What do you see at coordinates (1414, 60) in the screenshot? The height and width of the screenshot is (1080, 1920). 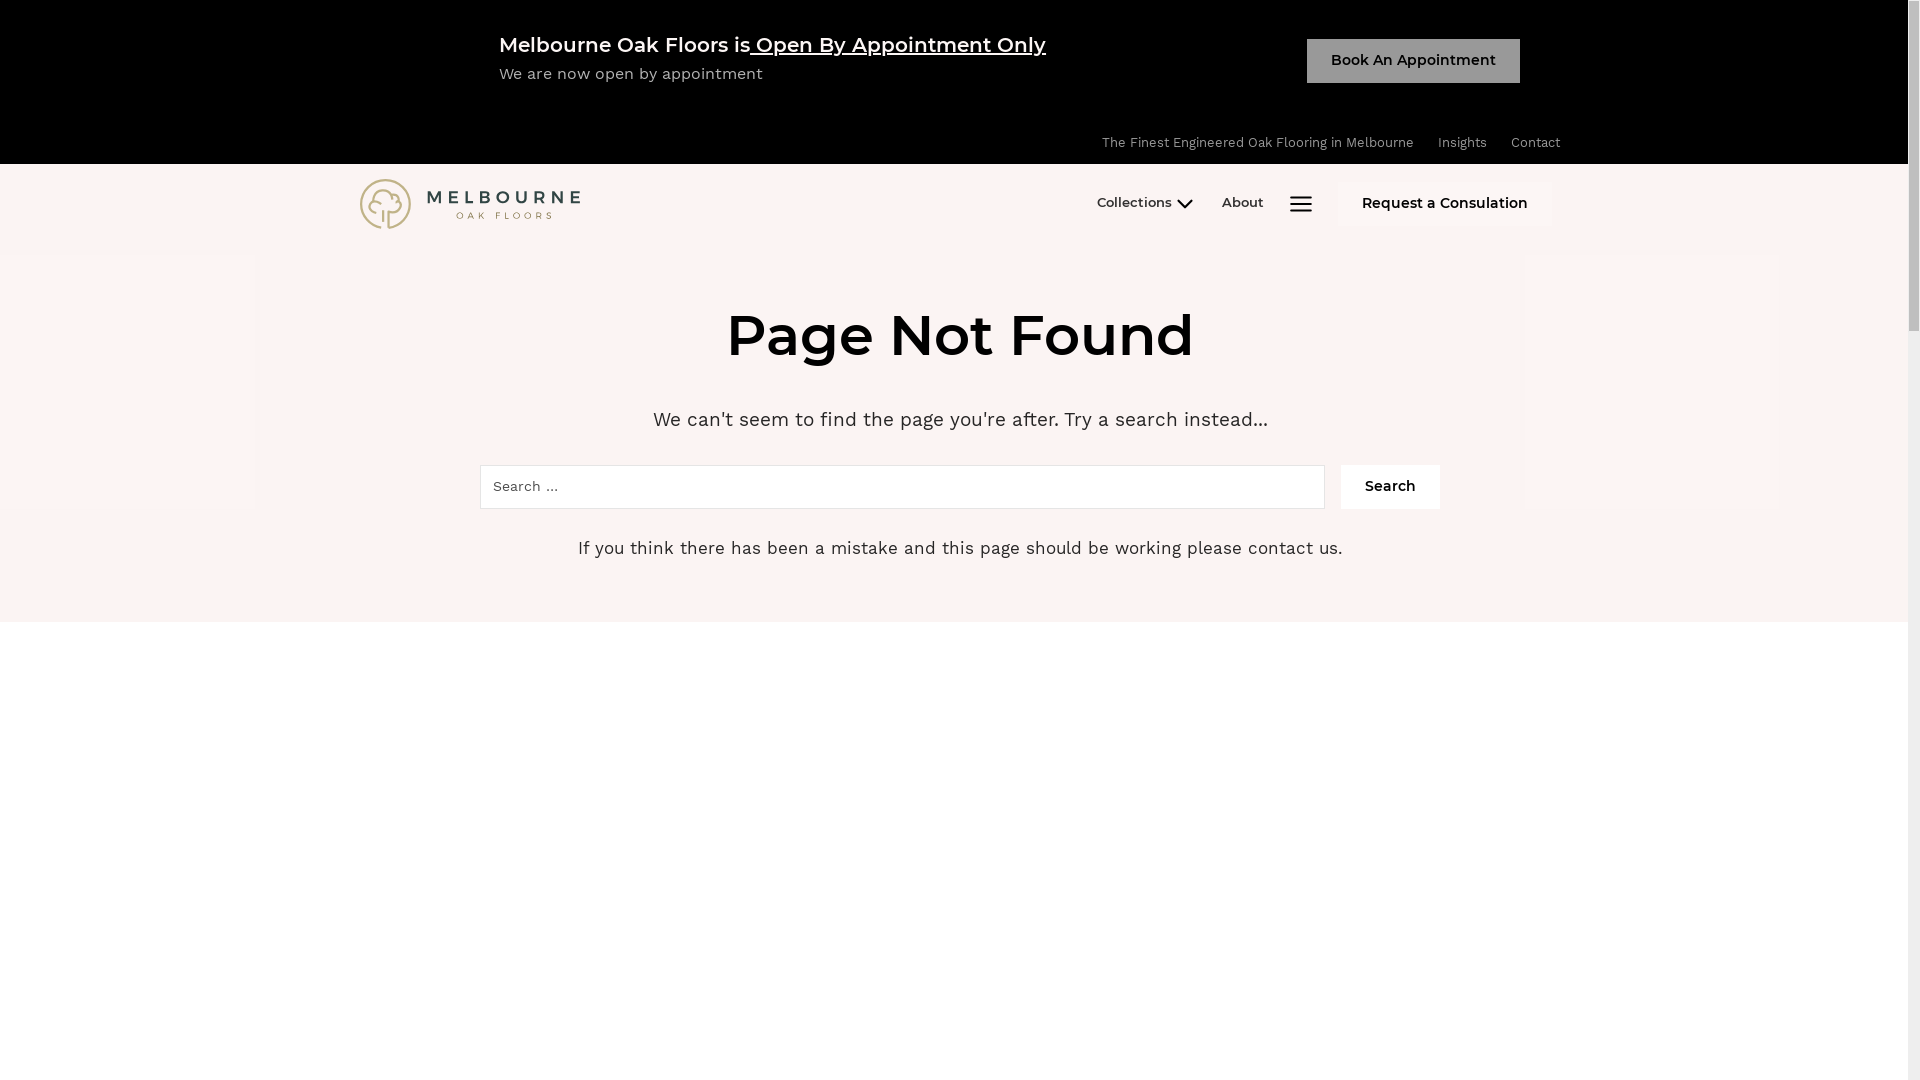 I see `Book An Appointment` at bounding box center [1414, 60].